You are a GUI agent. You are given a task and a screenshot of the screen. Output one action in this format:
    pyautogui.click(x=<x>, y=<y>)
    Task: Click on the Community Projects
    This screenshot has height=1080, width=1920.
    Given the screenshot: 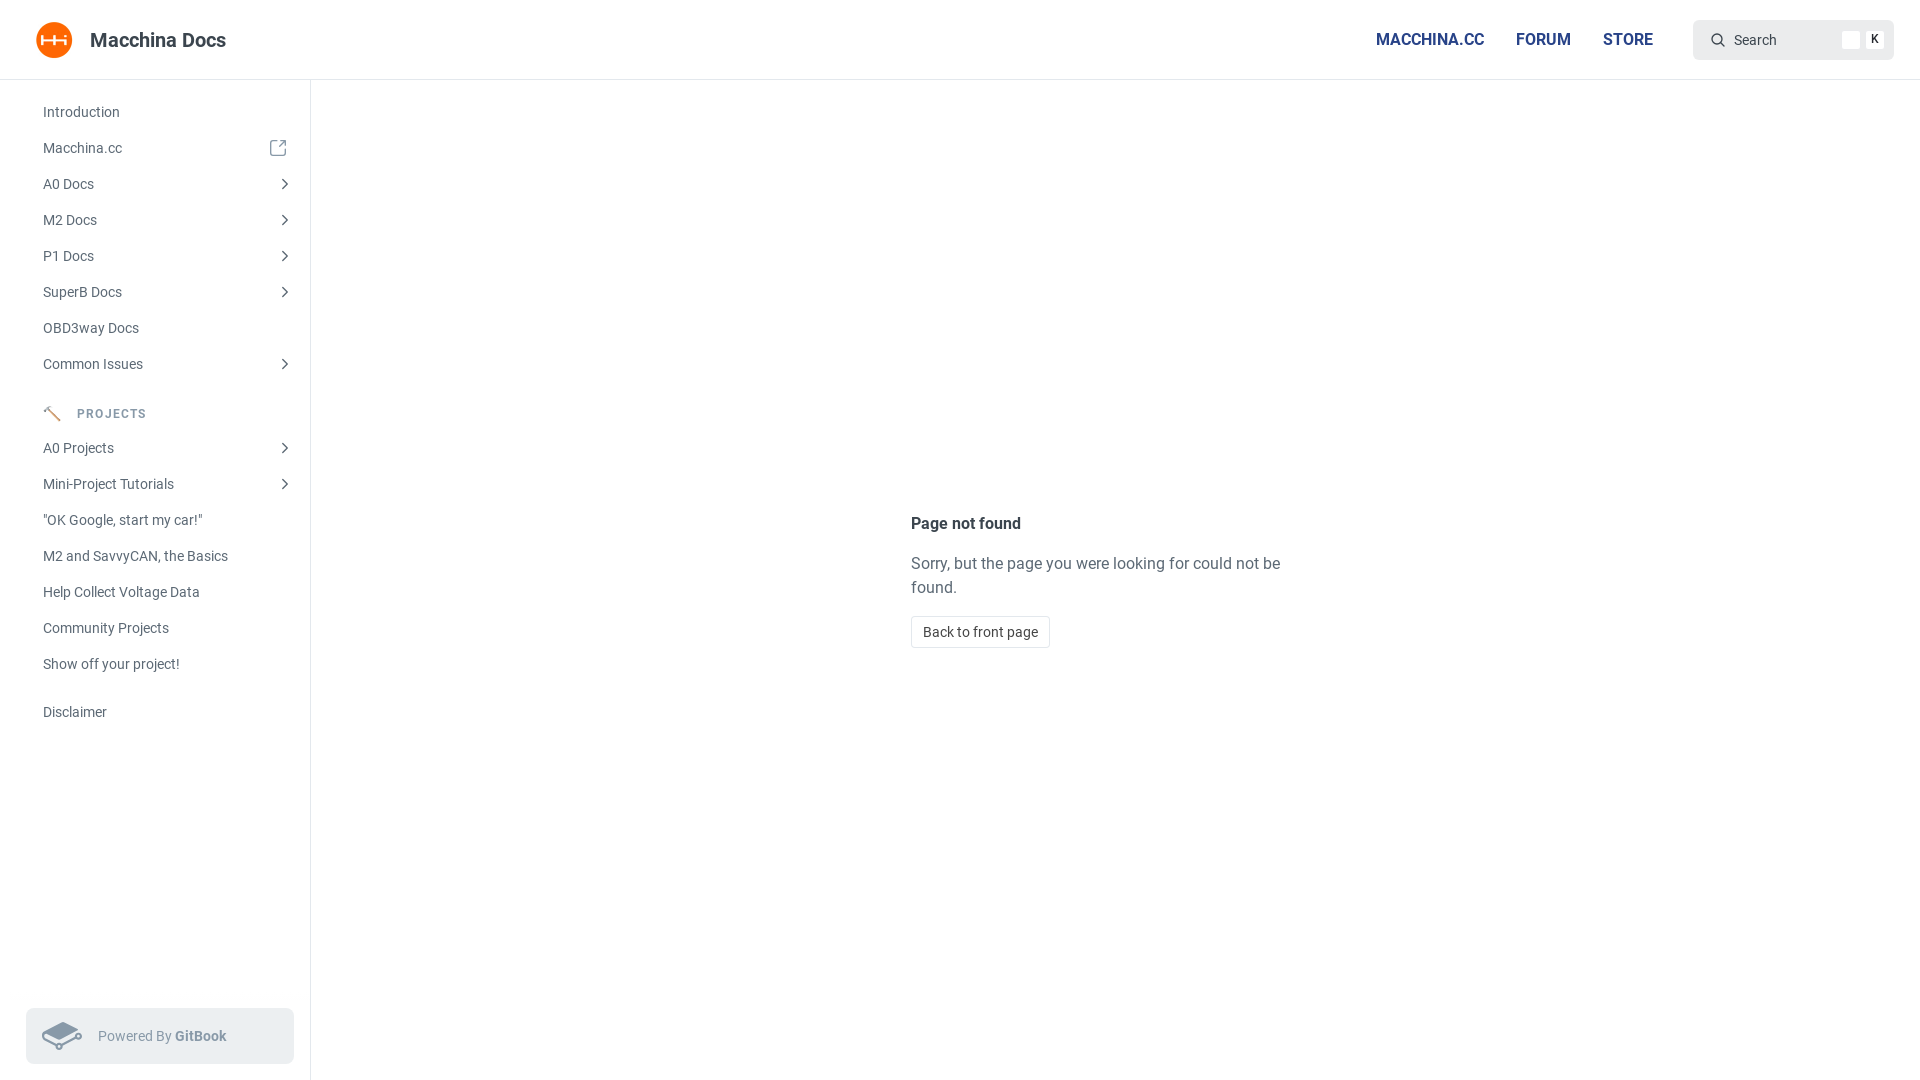 What is the action you would take?
    pyautogui.click(x=168, y=628)
    